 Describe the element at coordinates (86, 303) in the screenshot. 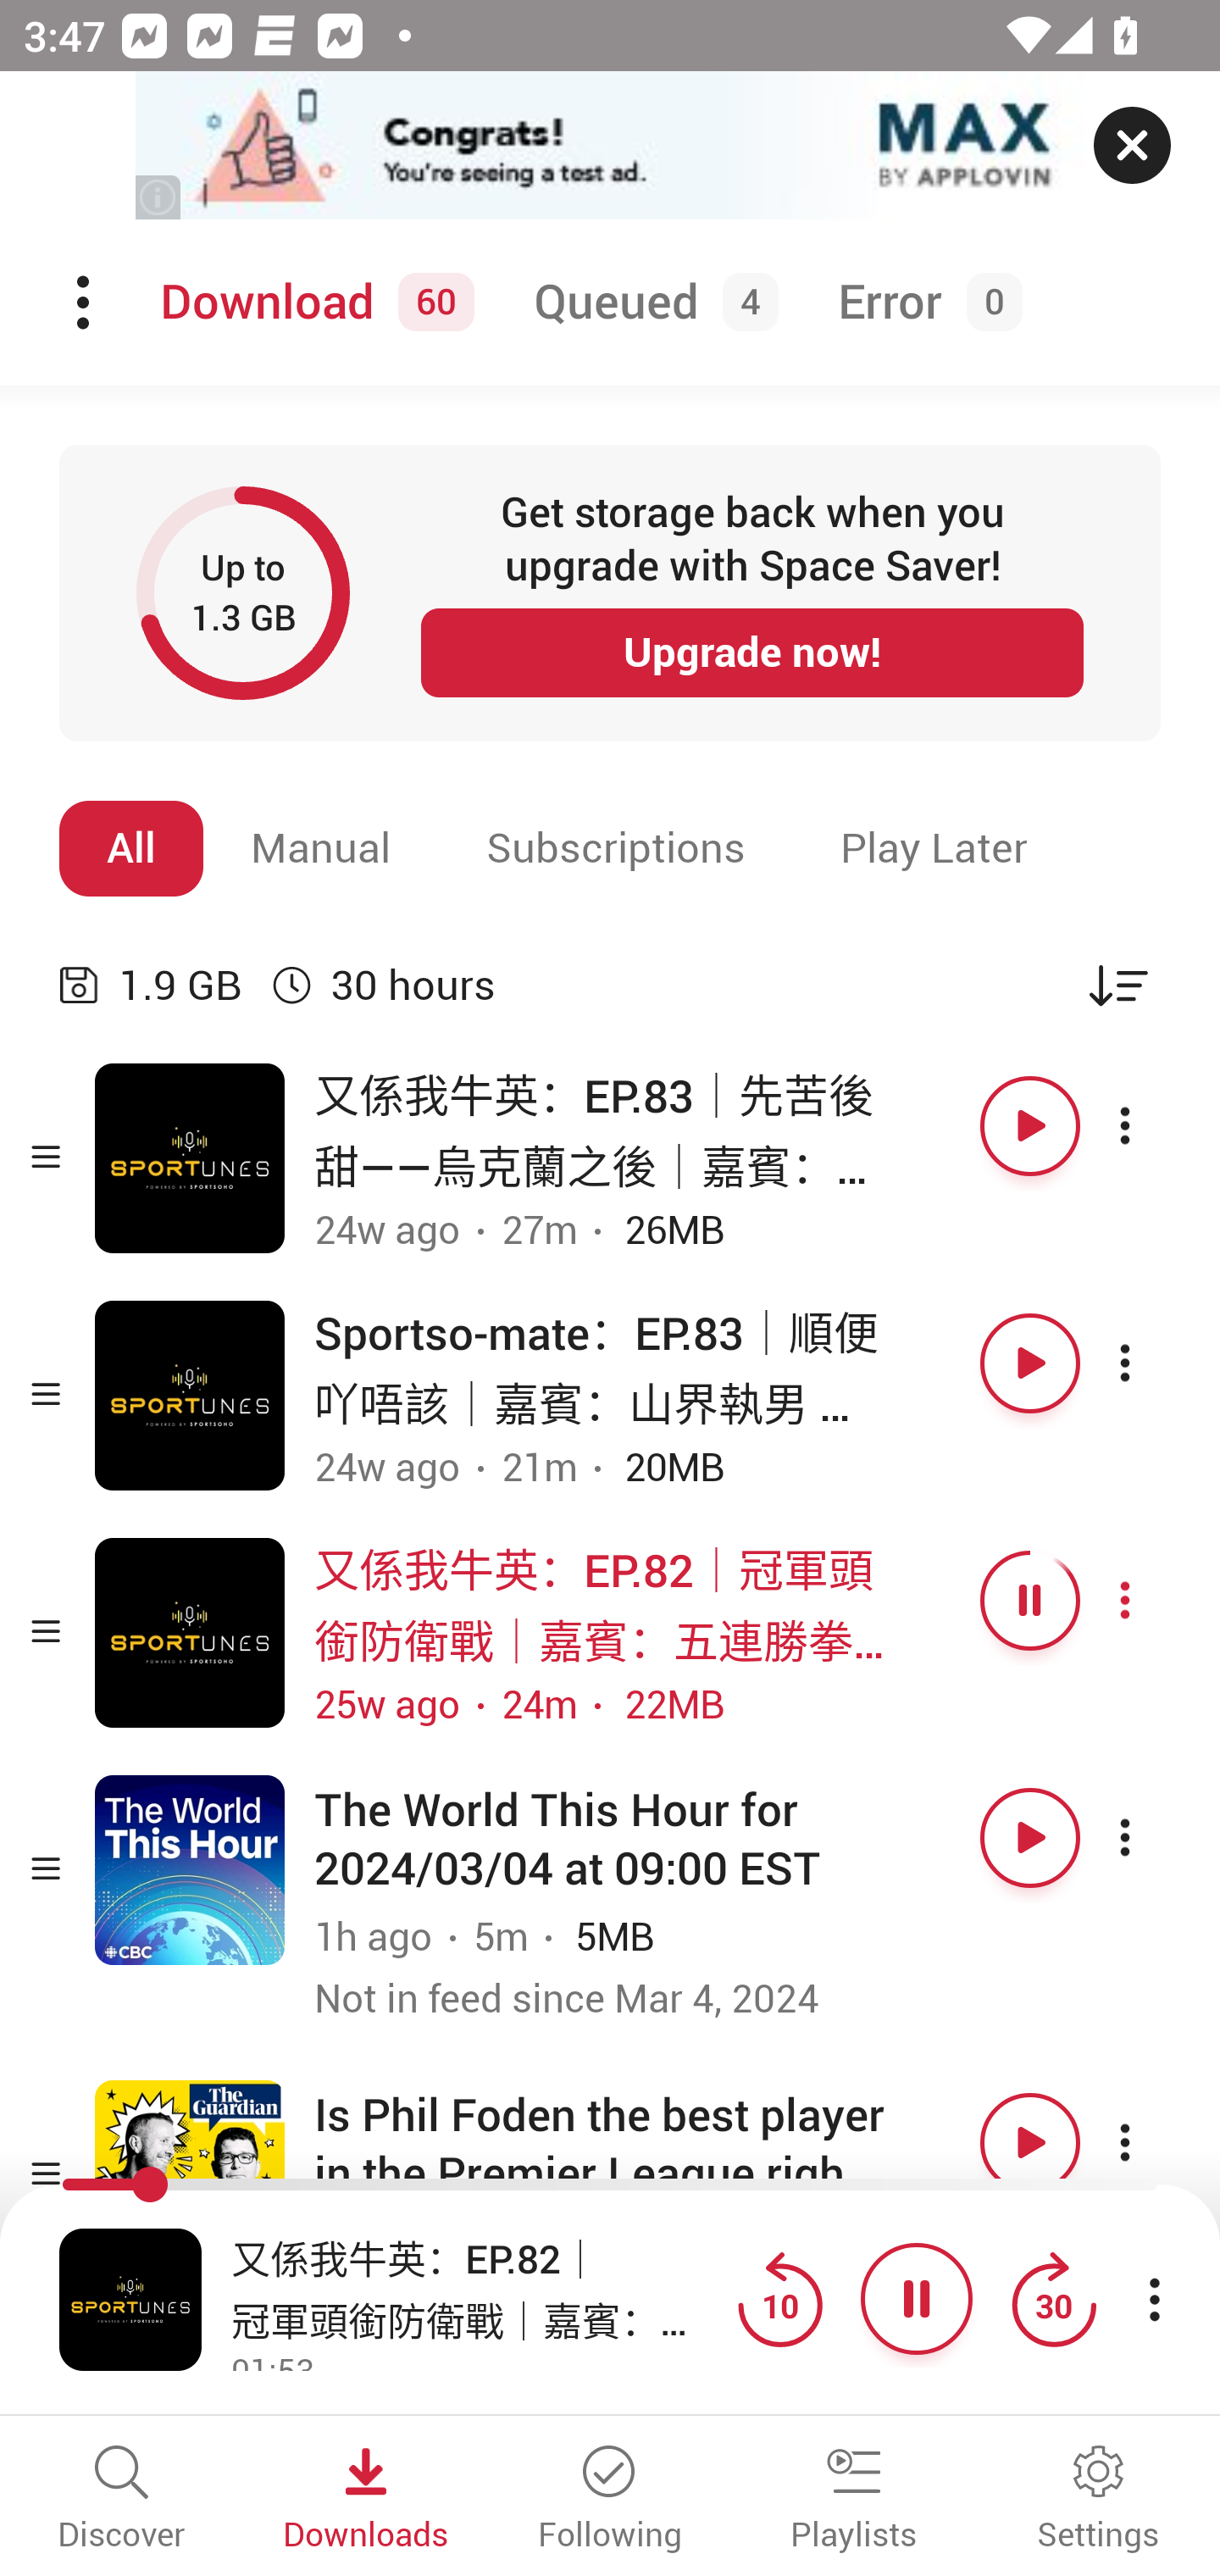

I see `Menu` at that location.